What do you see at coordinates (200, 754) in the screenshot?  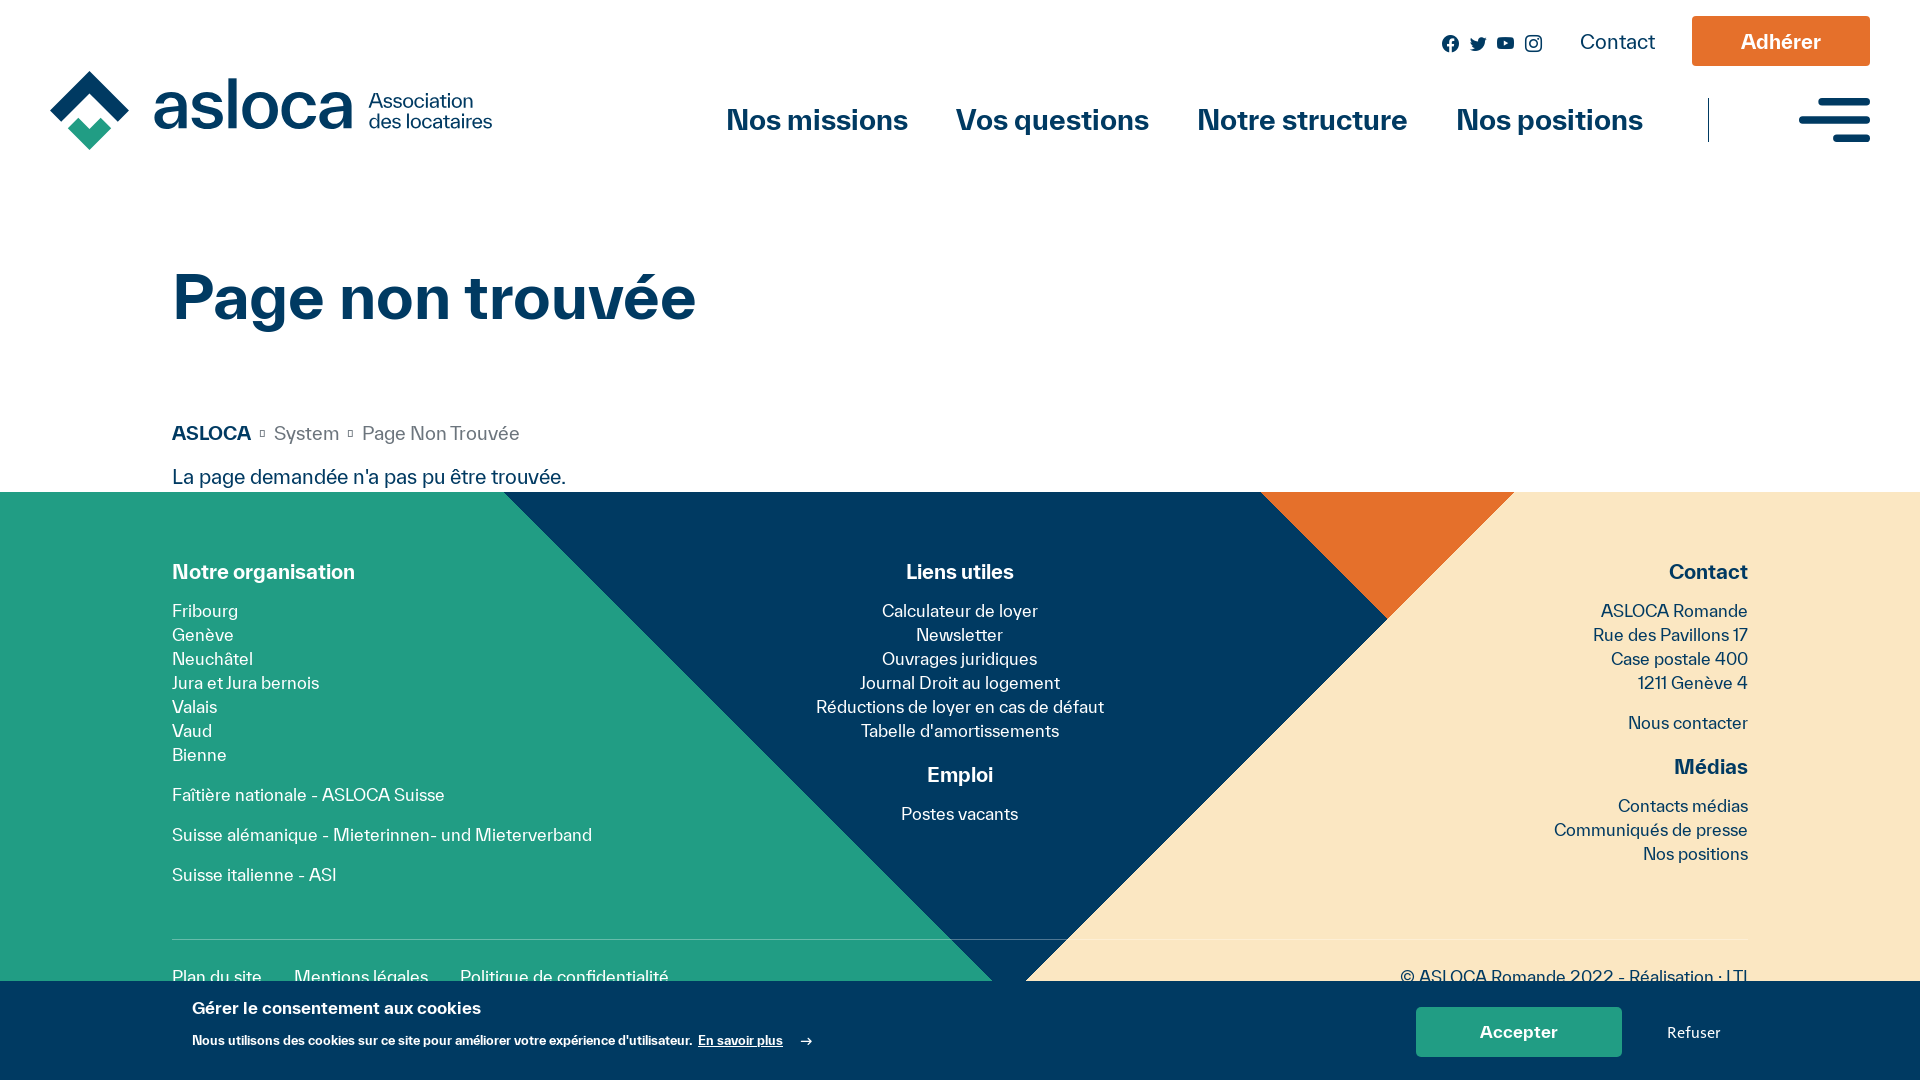 I see `Bienne` at bounding box center [200, 754].